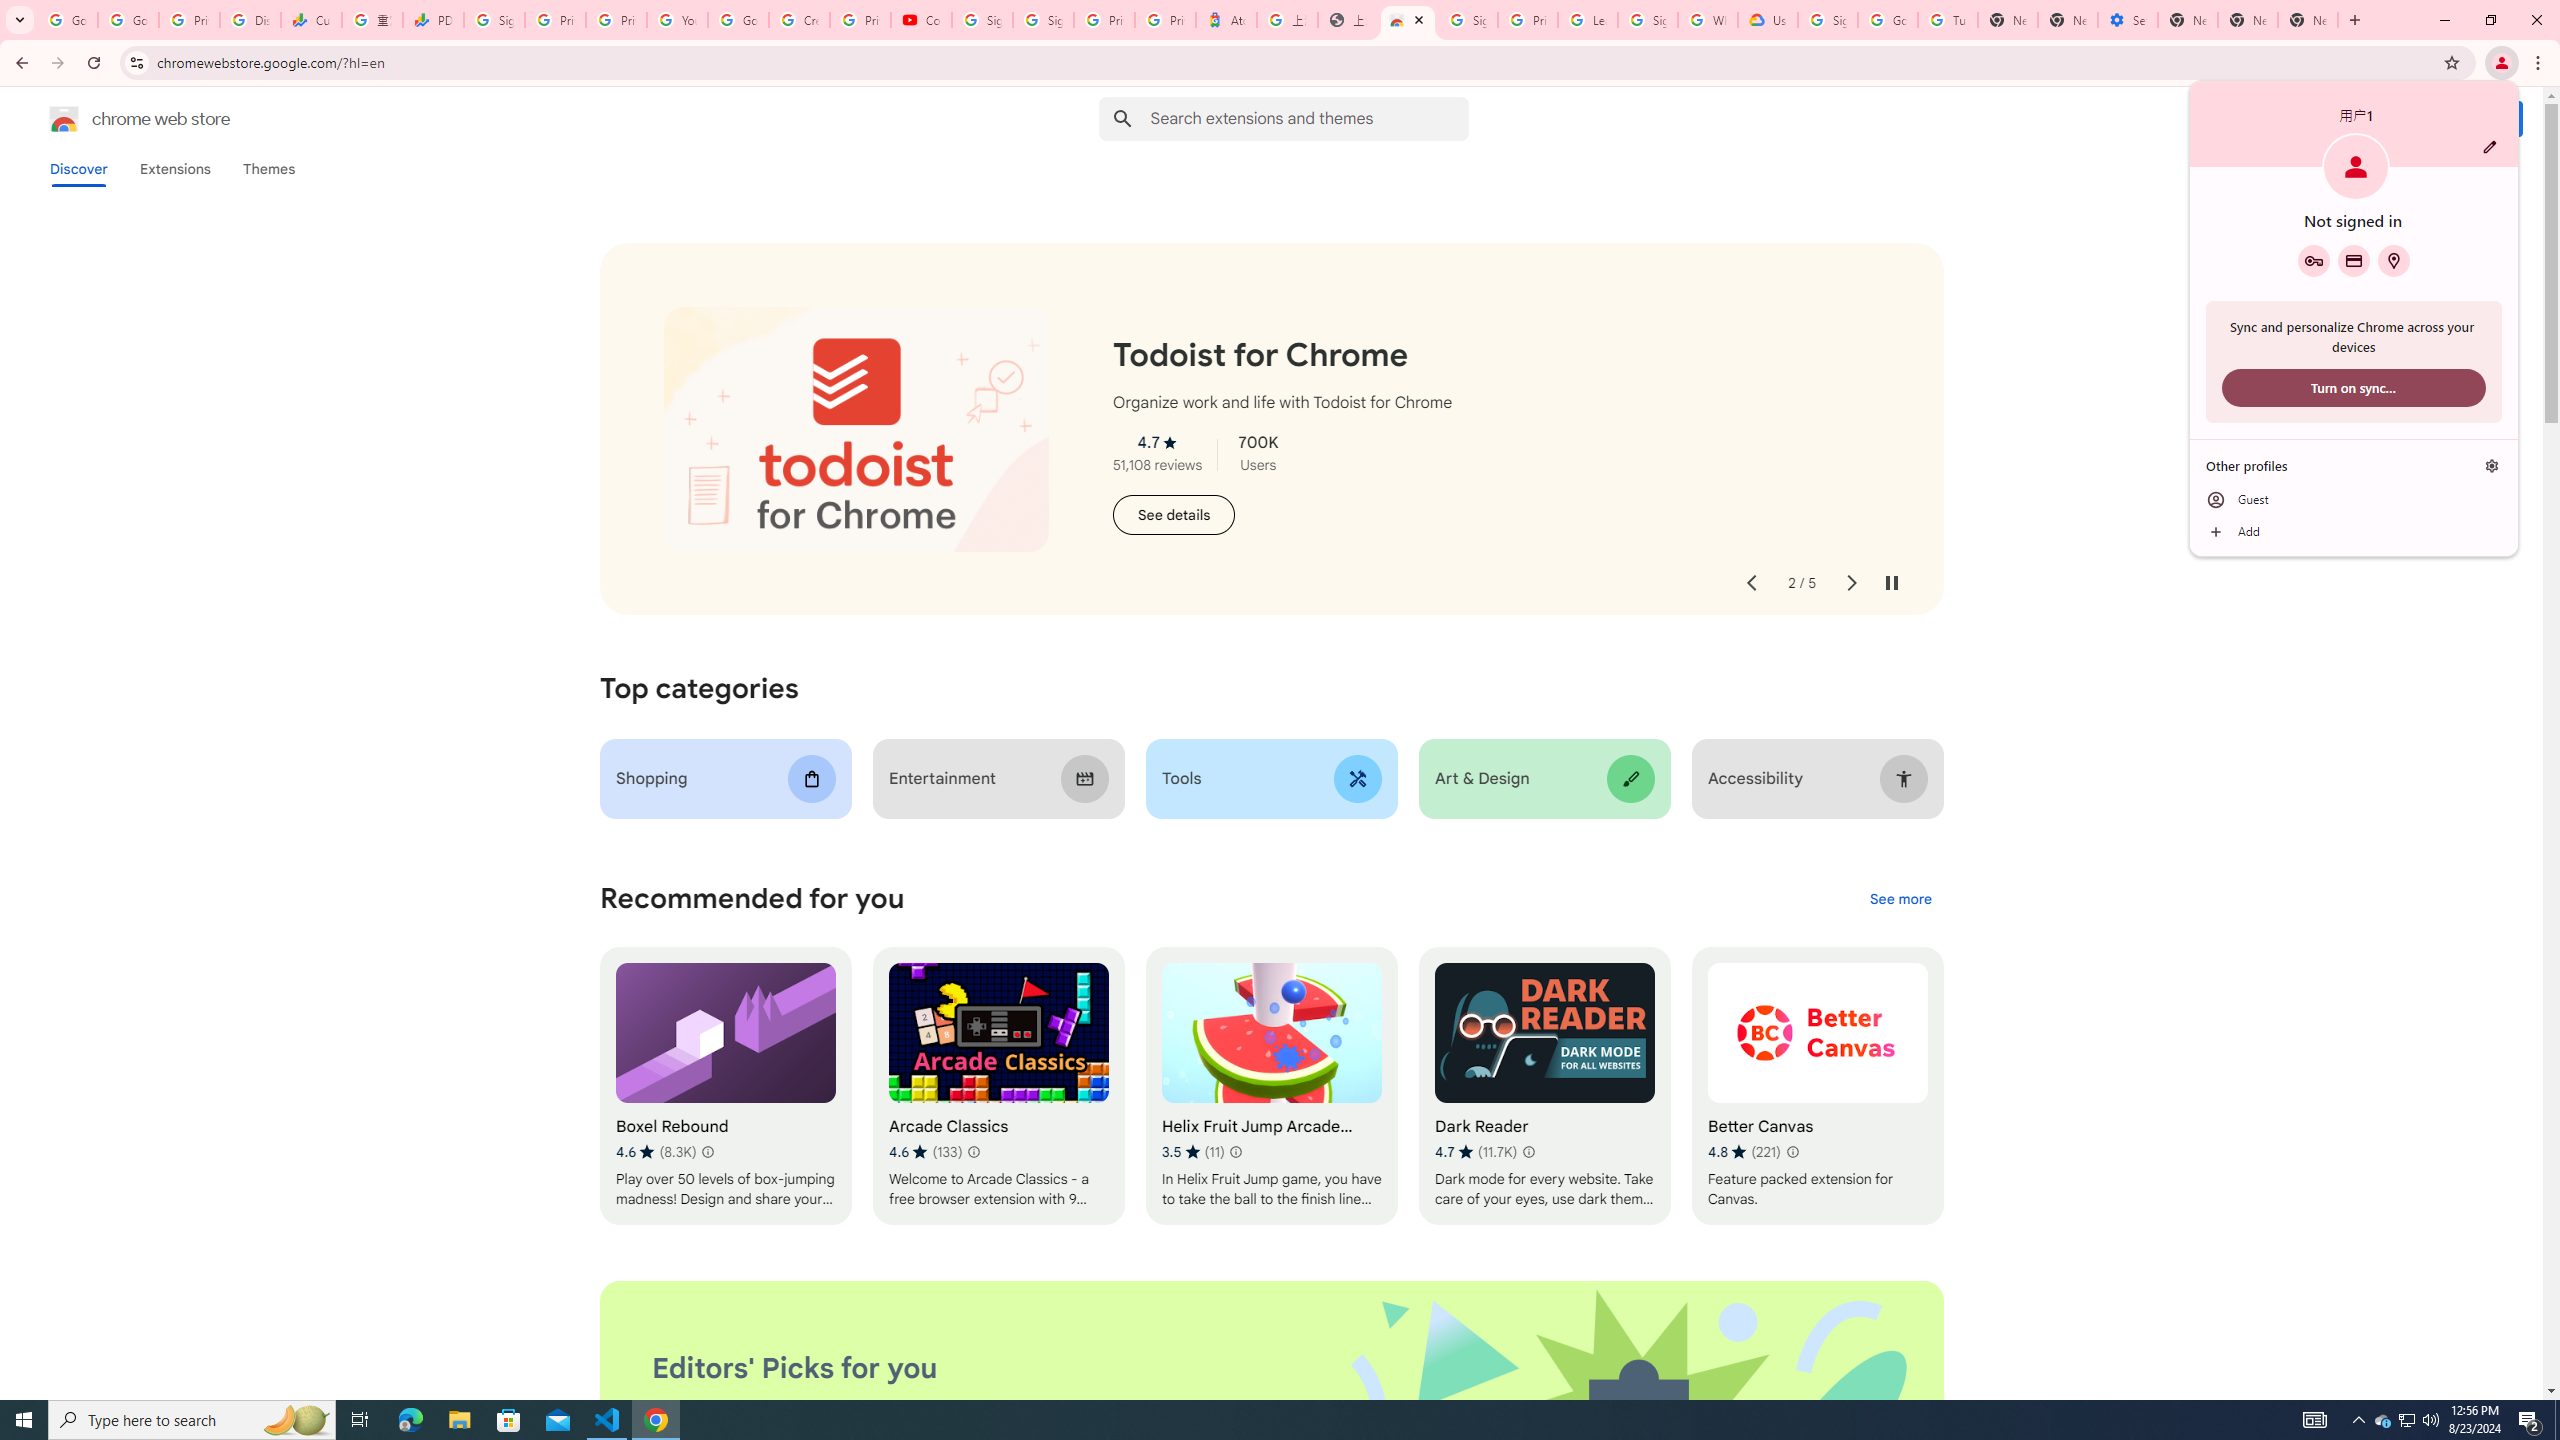  I want to click on Start, so click(24, 1420).